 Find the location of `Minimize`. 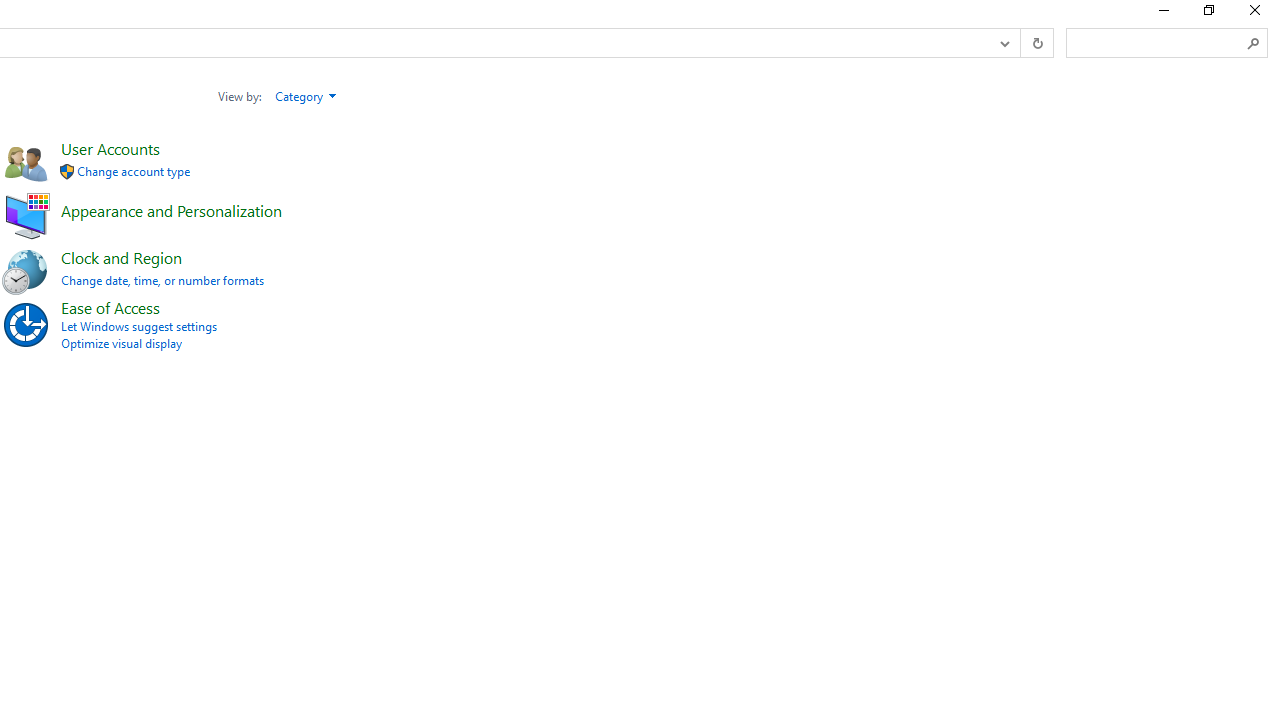

Minimize is located at coordinates (1162, 14).